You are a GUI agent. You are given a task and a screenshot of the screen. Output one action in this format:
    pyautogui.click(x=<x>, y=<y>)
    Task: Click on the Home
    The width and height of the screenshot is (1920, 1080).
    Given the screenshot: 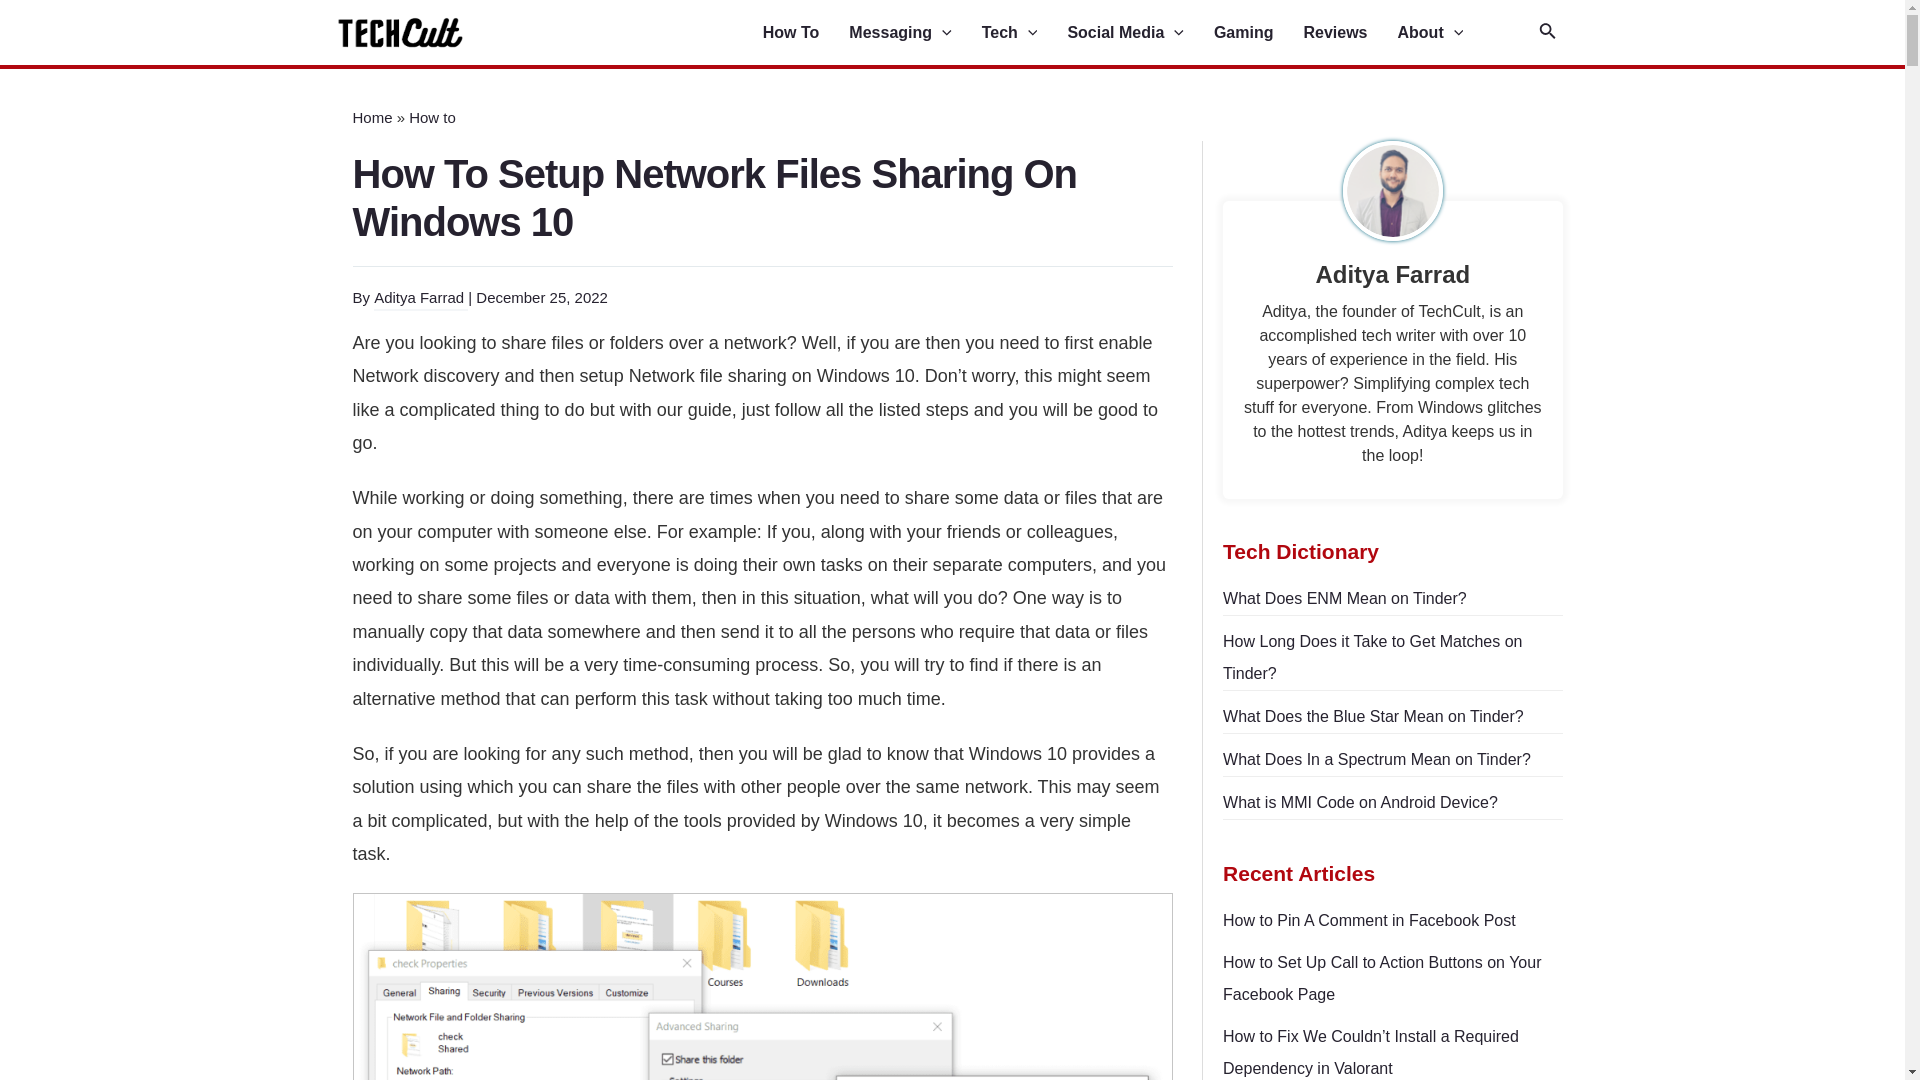 What is the action you would take?
    pyautogui.click(x=371, y=118)
    